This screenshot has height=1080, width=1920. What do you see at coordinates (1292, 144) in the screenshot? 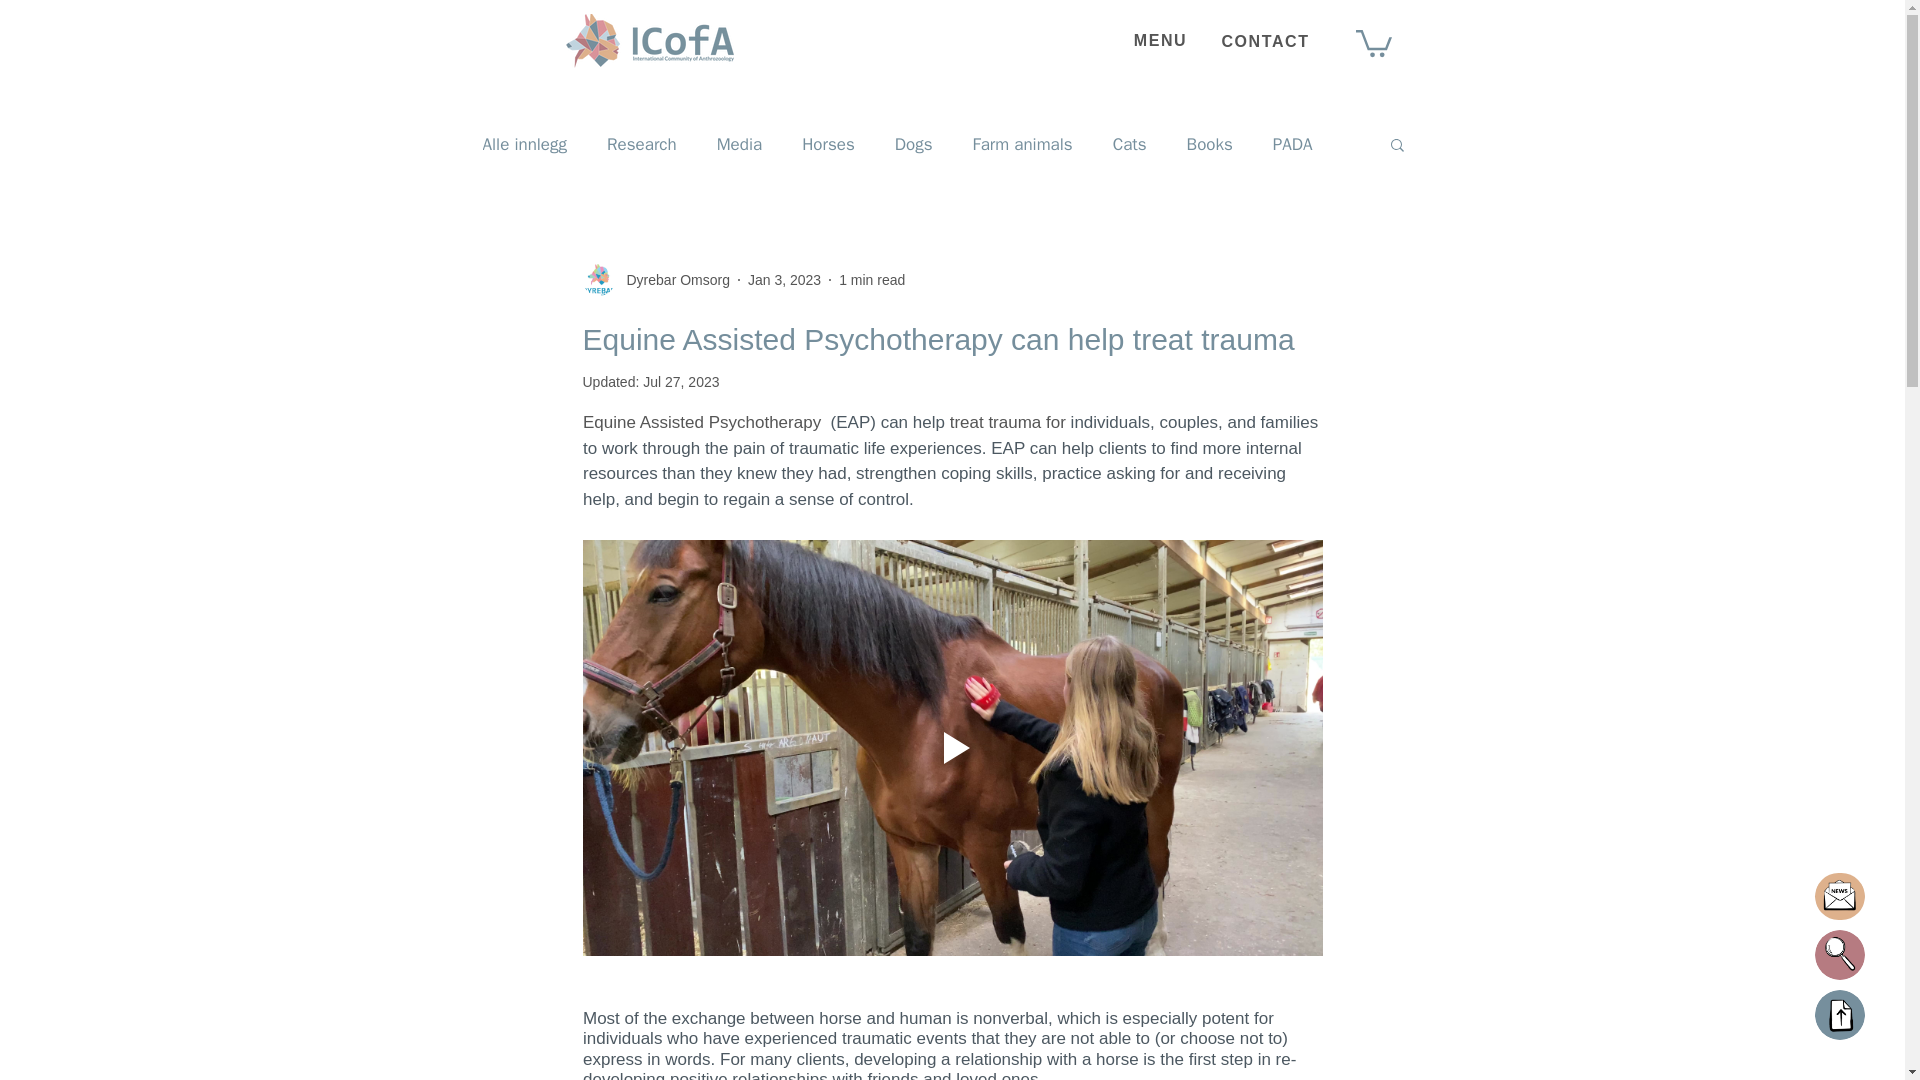
I see `PADA` at bounding box center [1292, 144].